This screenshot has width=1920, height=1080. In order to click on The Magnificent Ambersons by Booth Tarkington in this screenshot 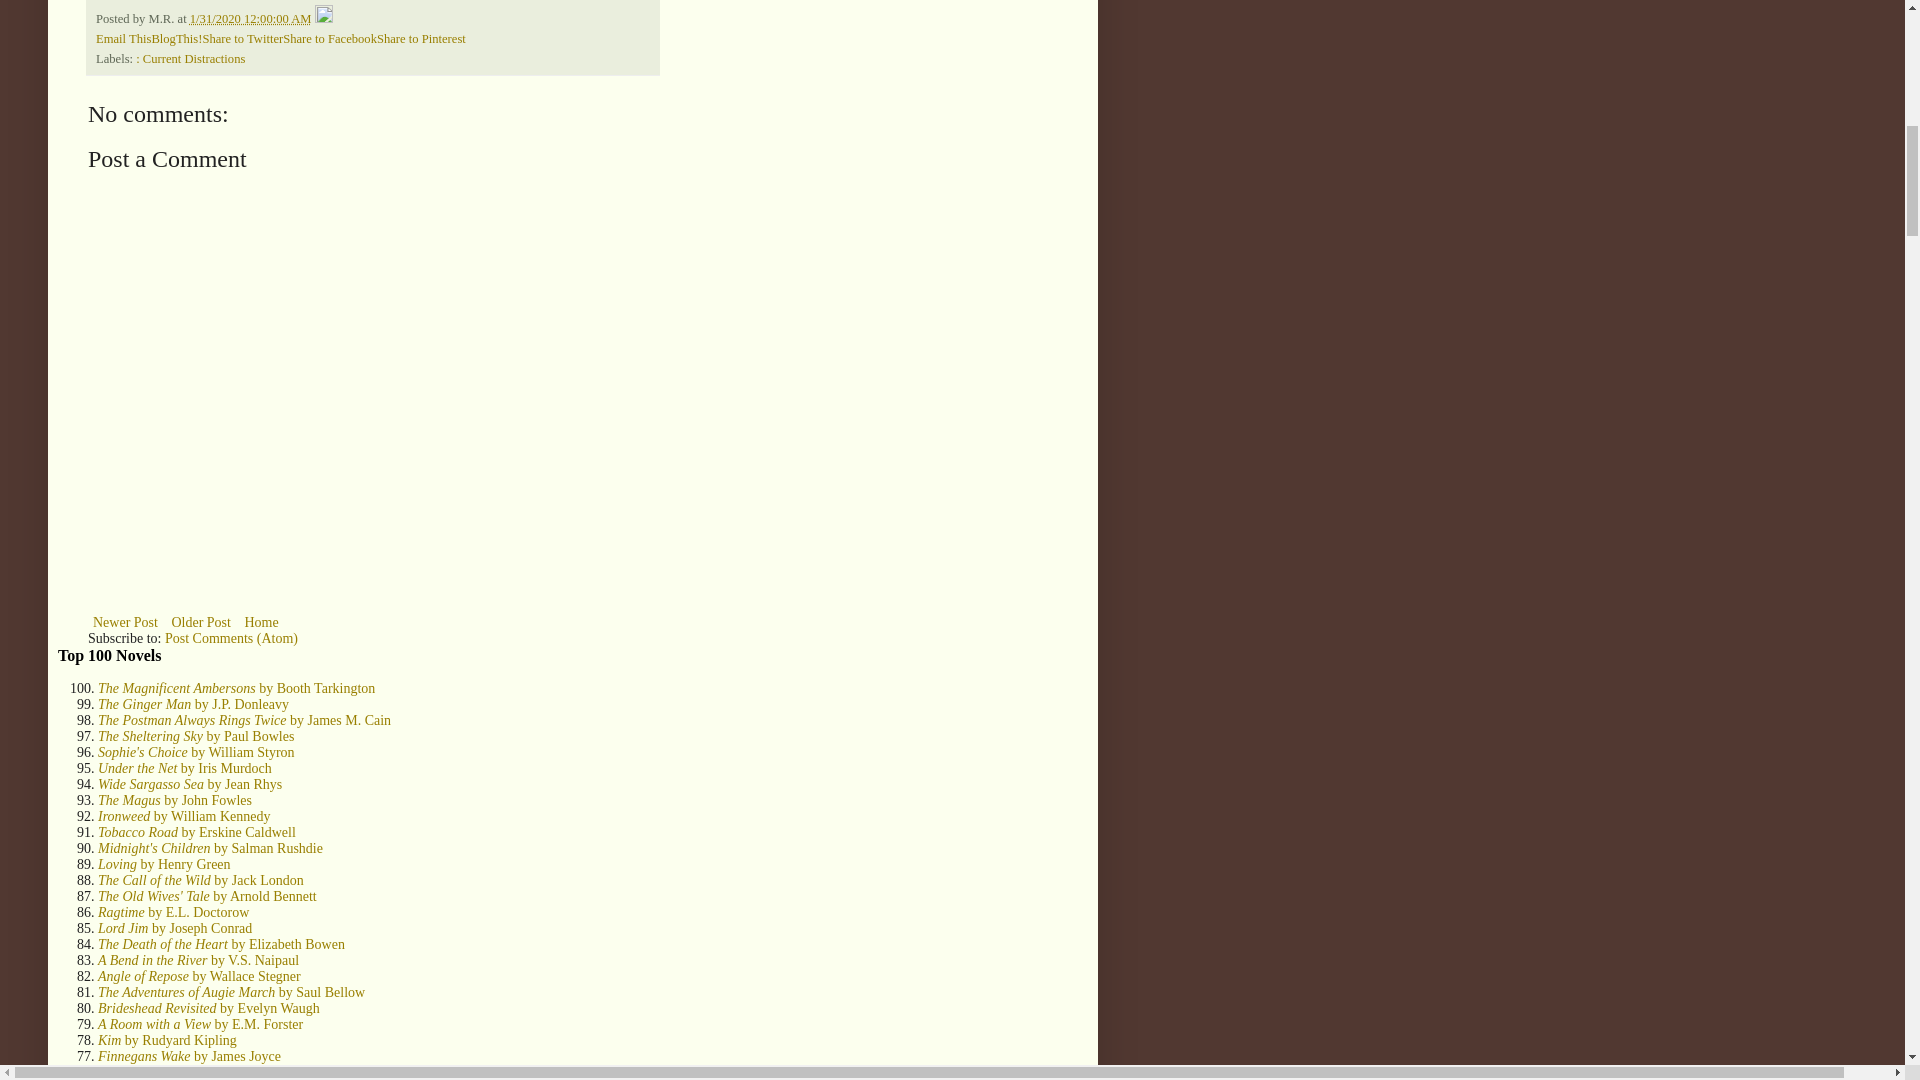, I will do `click(236, 688)`.